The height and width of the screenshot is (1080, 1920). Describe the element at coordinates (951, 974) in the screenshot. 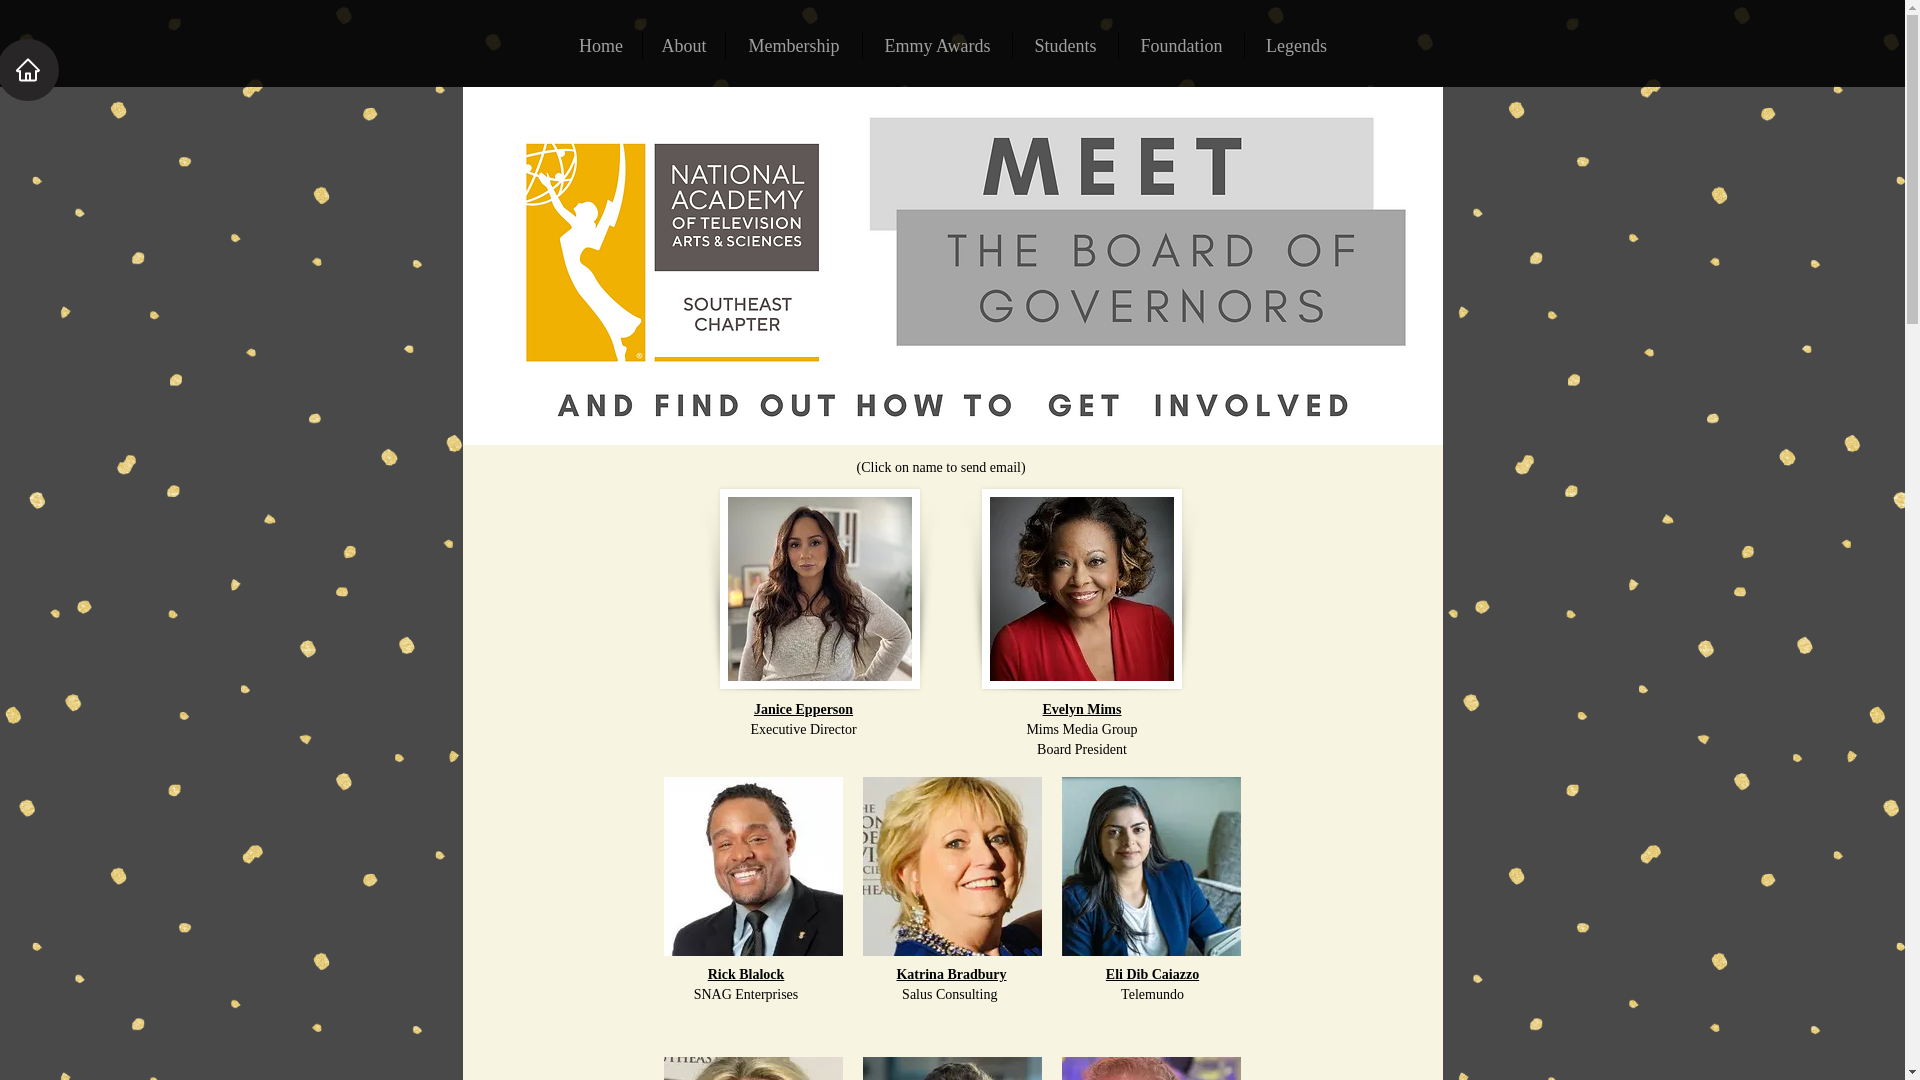

I see `Katrina Bradbury` at that location.